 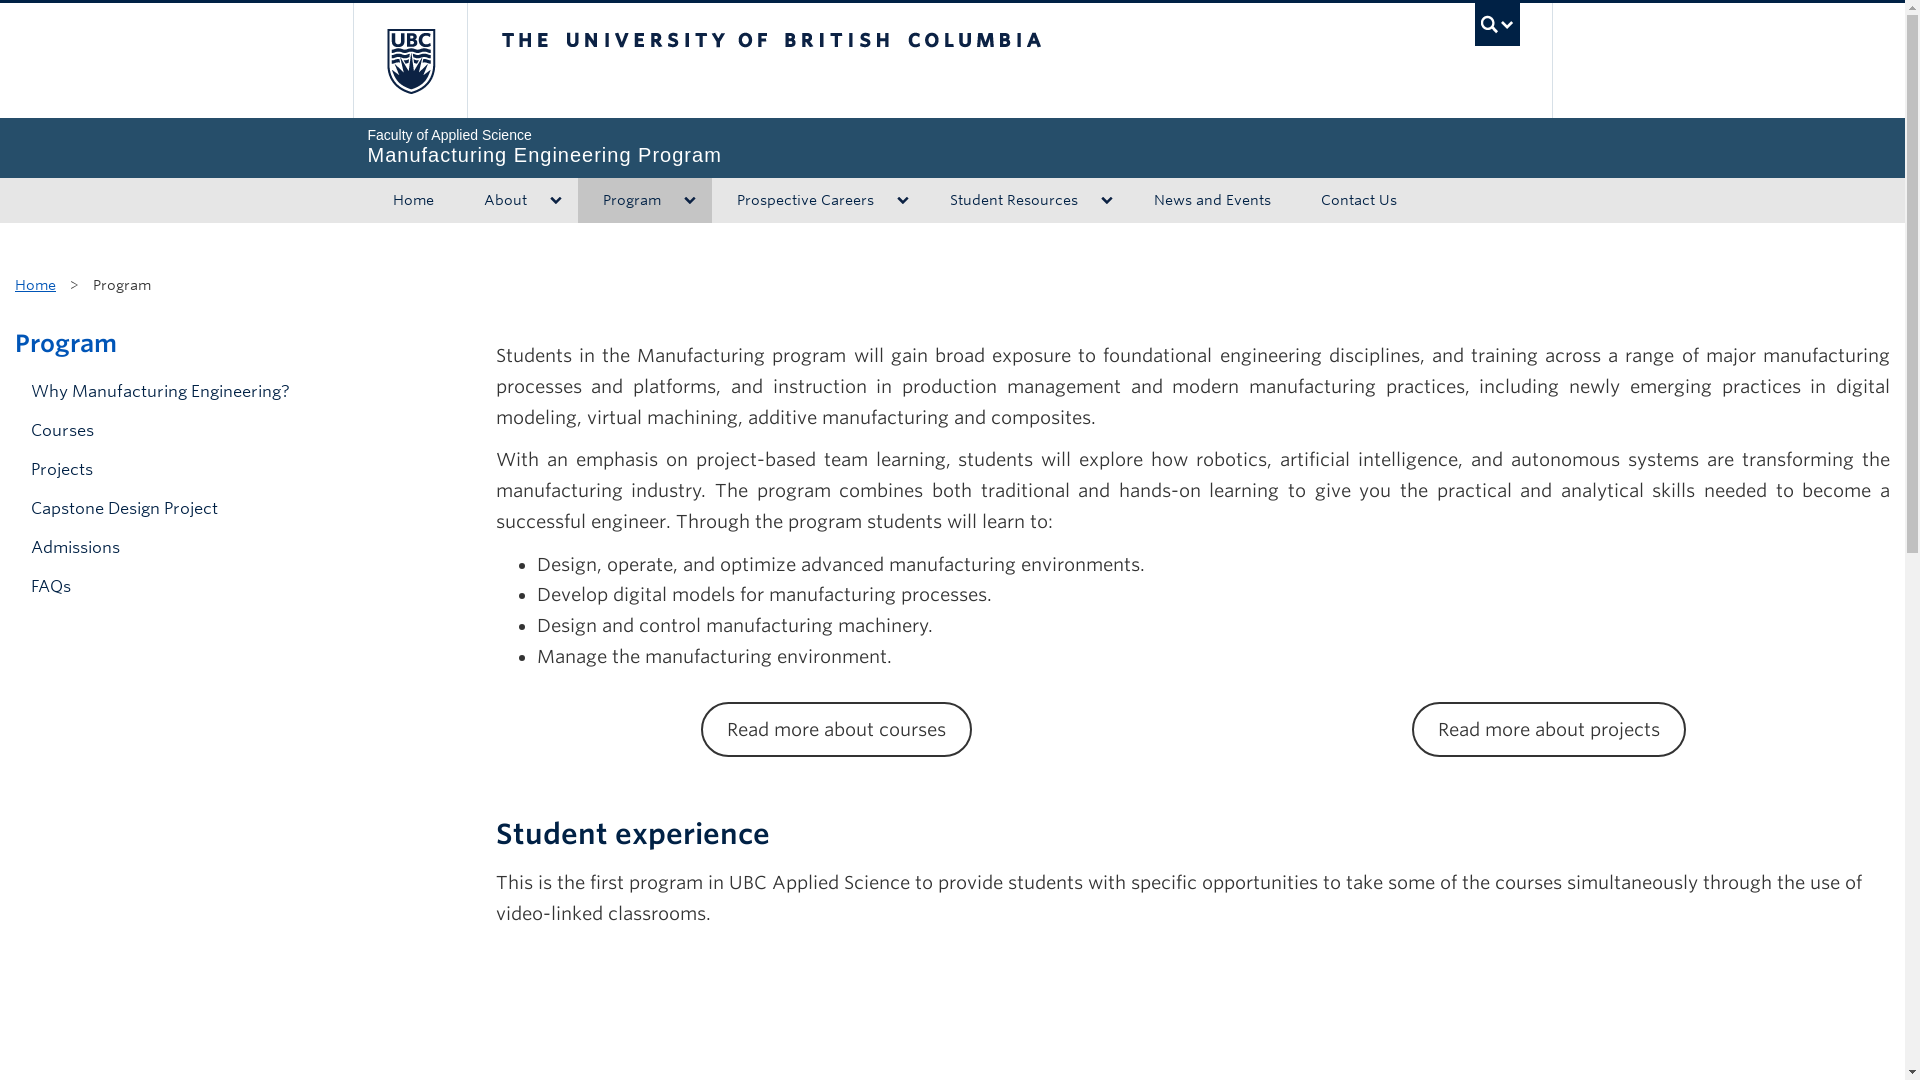 I want to click on UBC Search, so click(x=231, y=508).